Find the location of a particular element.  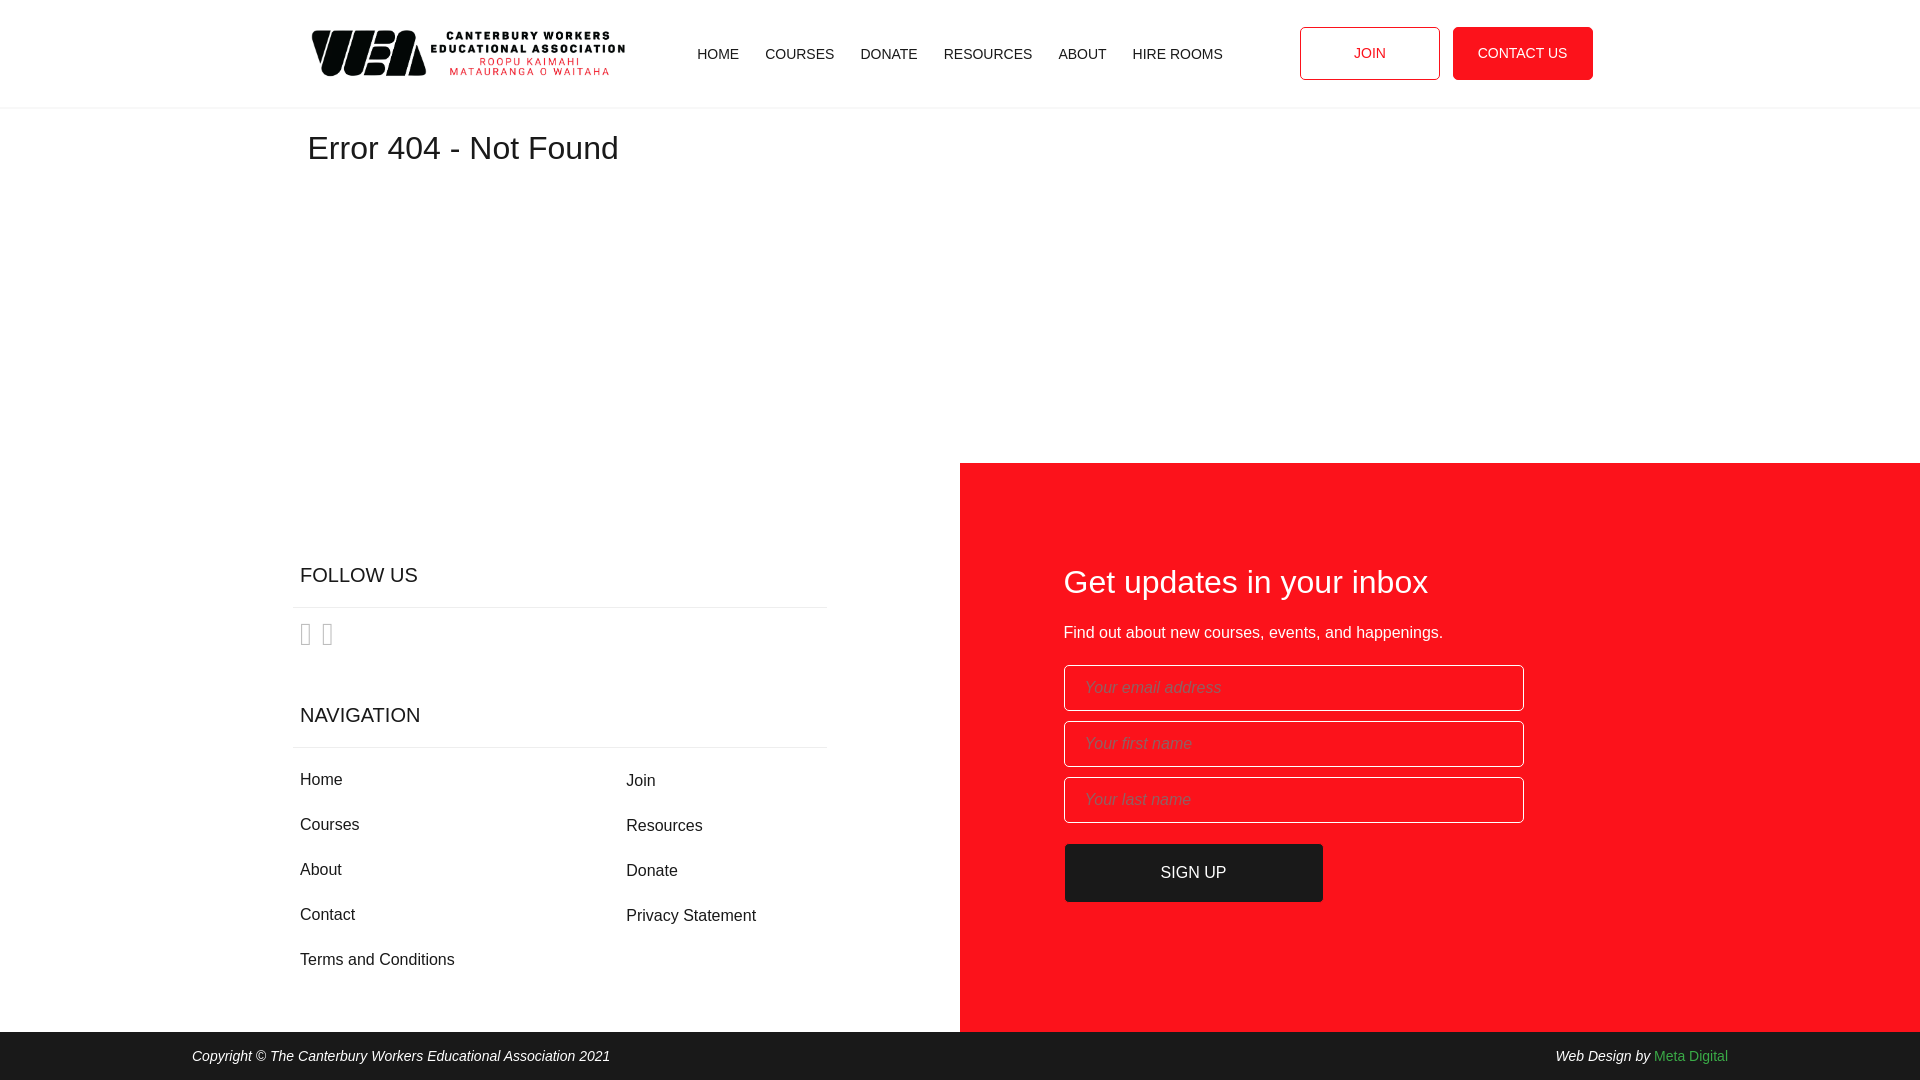

Join is located at coordinates (640, 780).